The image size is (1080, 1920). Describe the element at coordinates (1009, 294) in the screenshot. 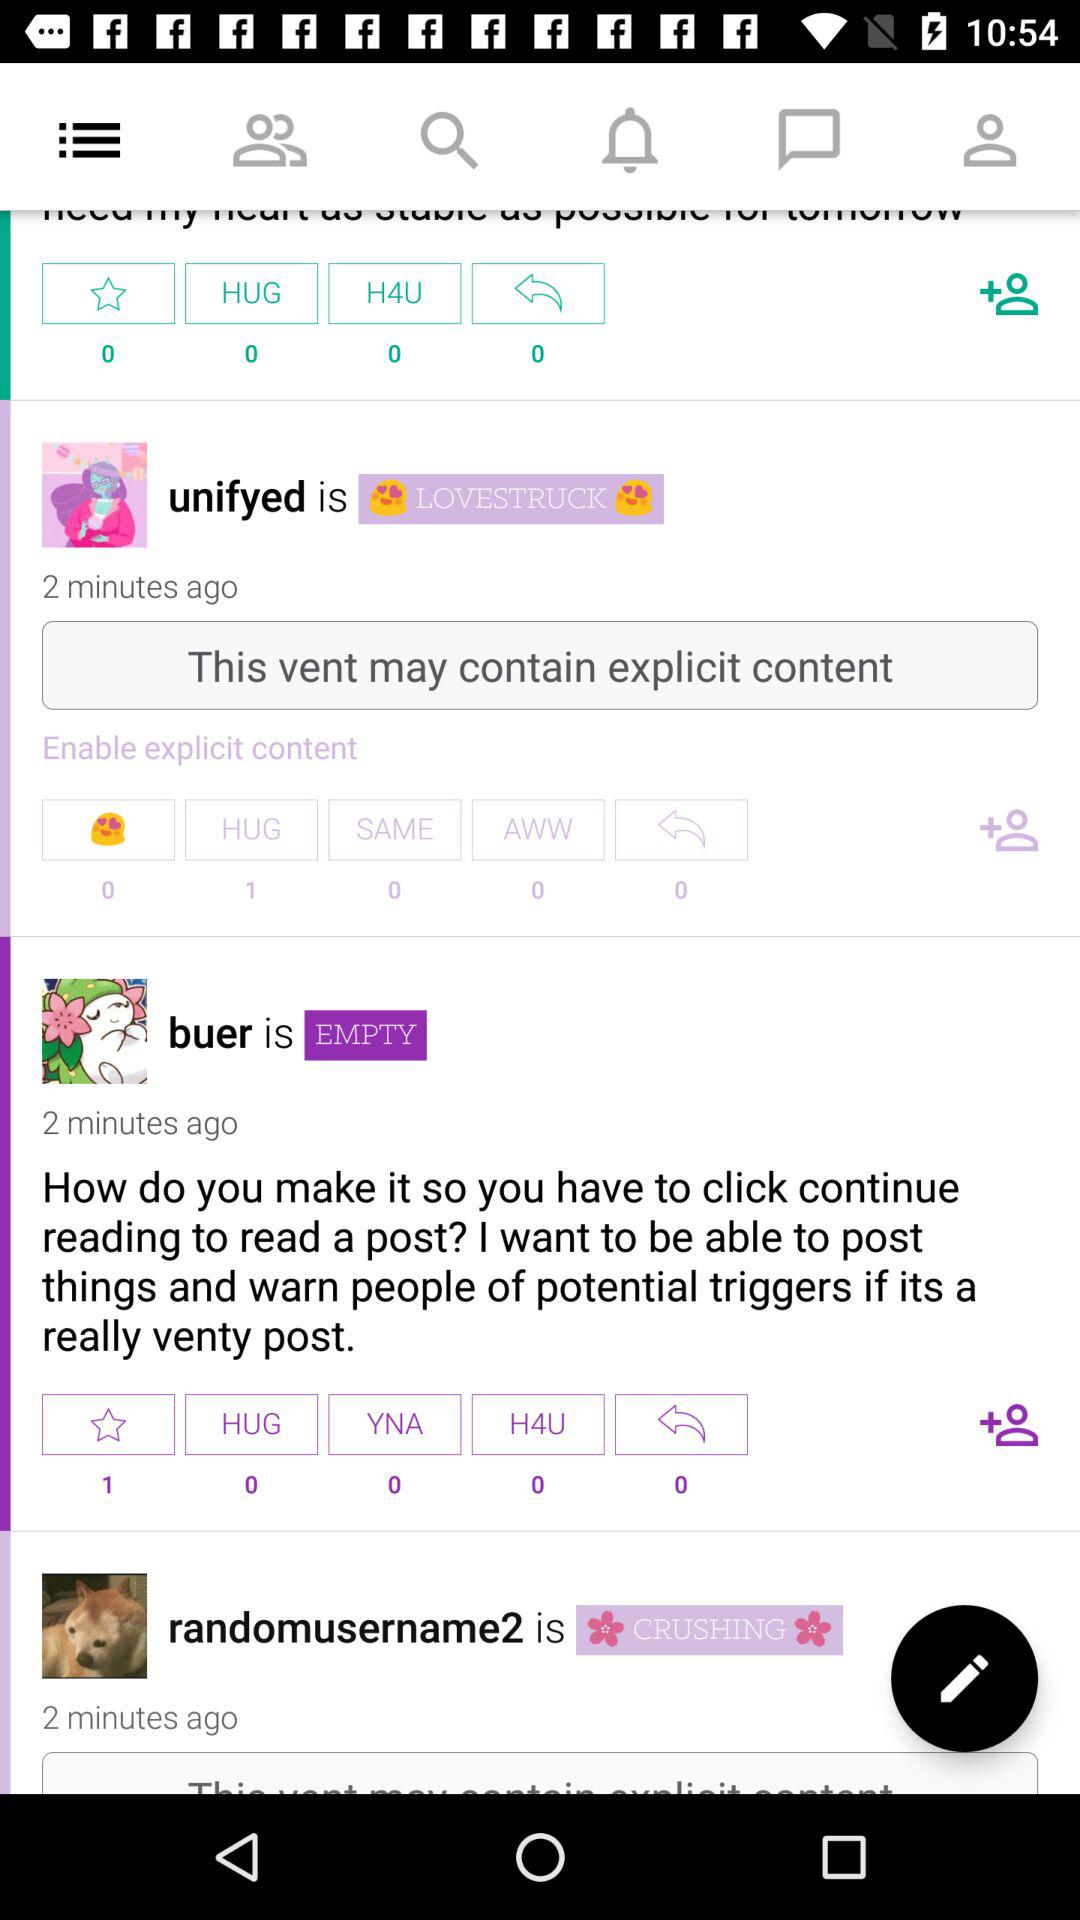

I see `add friend` at that location.